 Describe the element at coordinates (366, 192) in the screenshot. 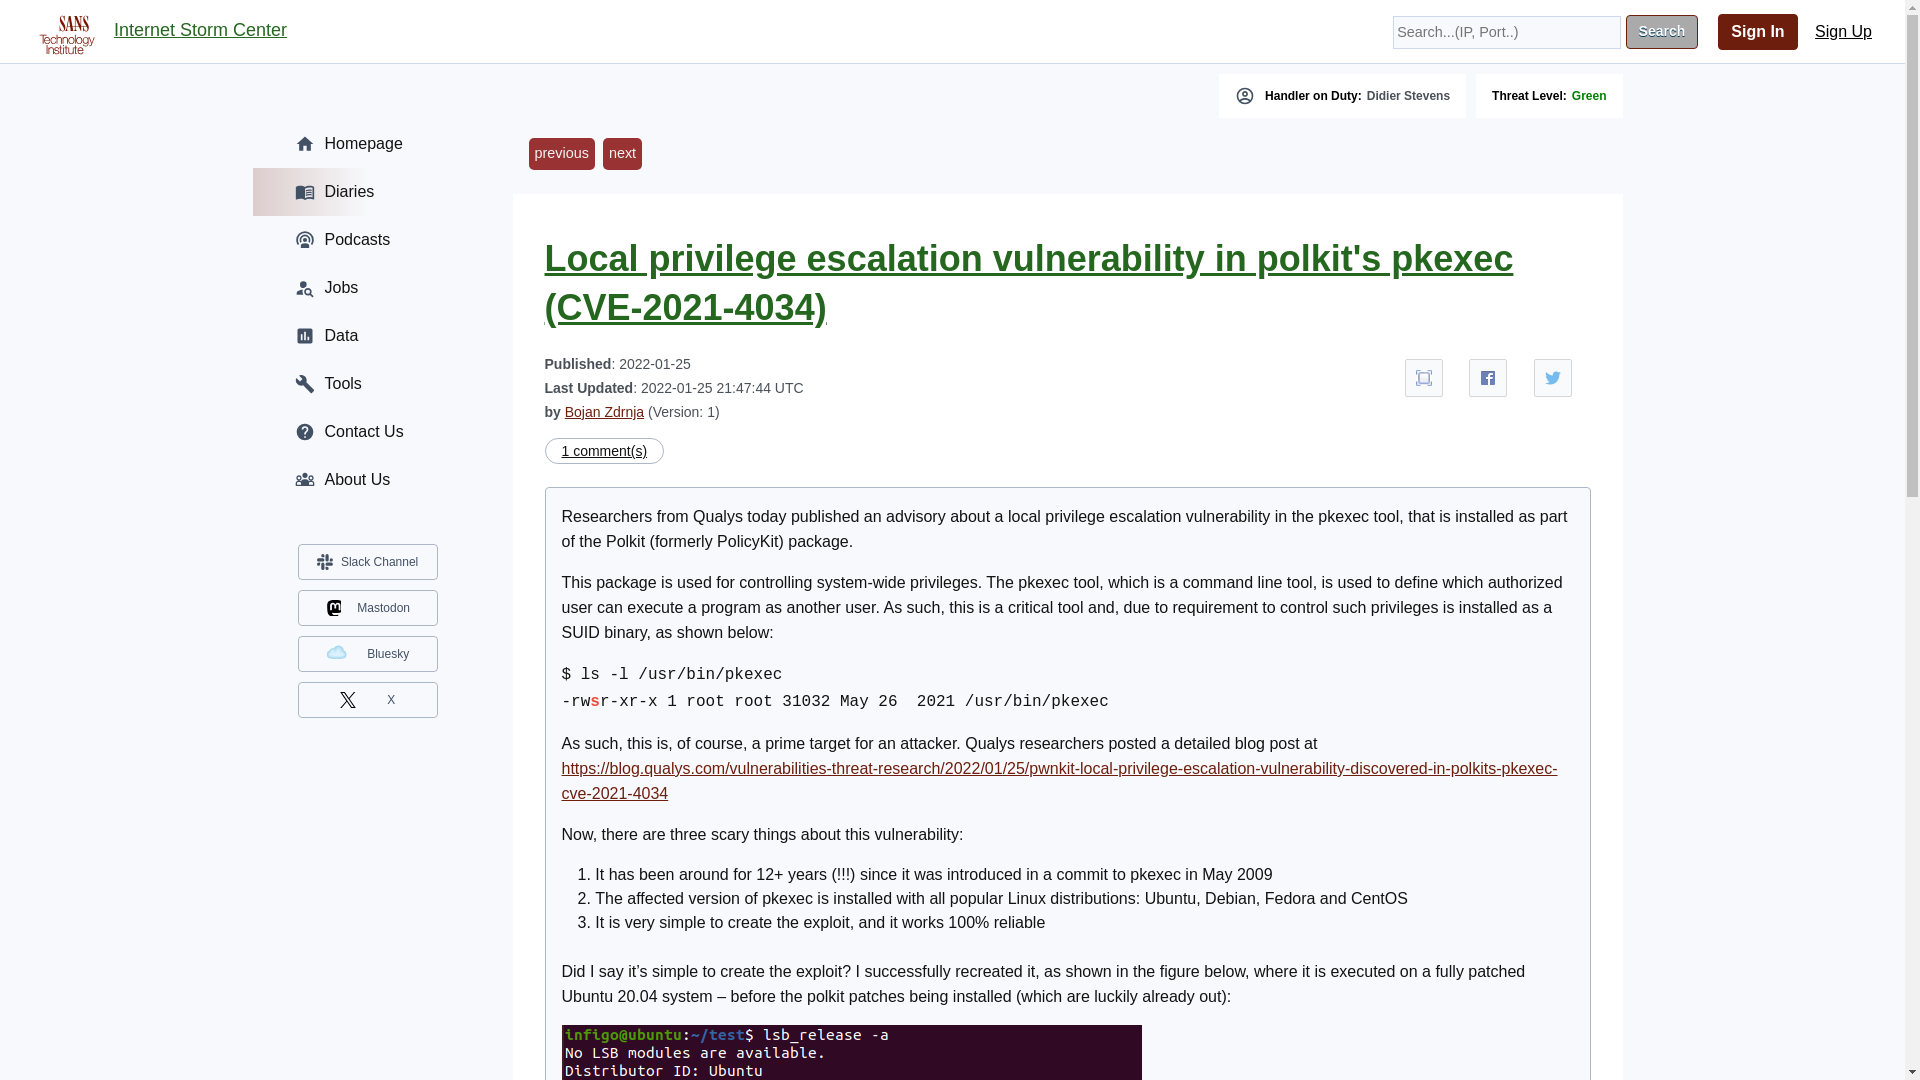

I see `Diaries` at that location.